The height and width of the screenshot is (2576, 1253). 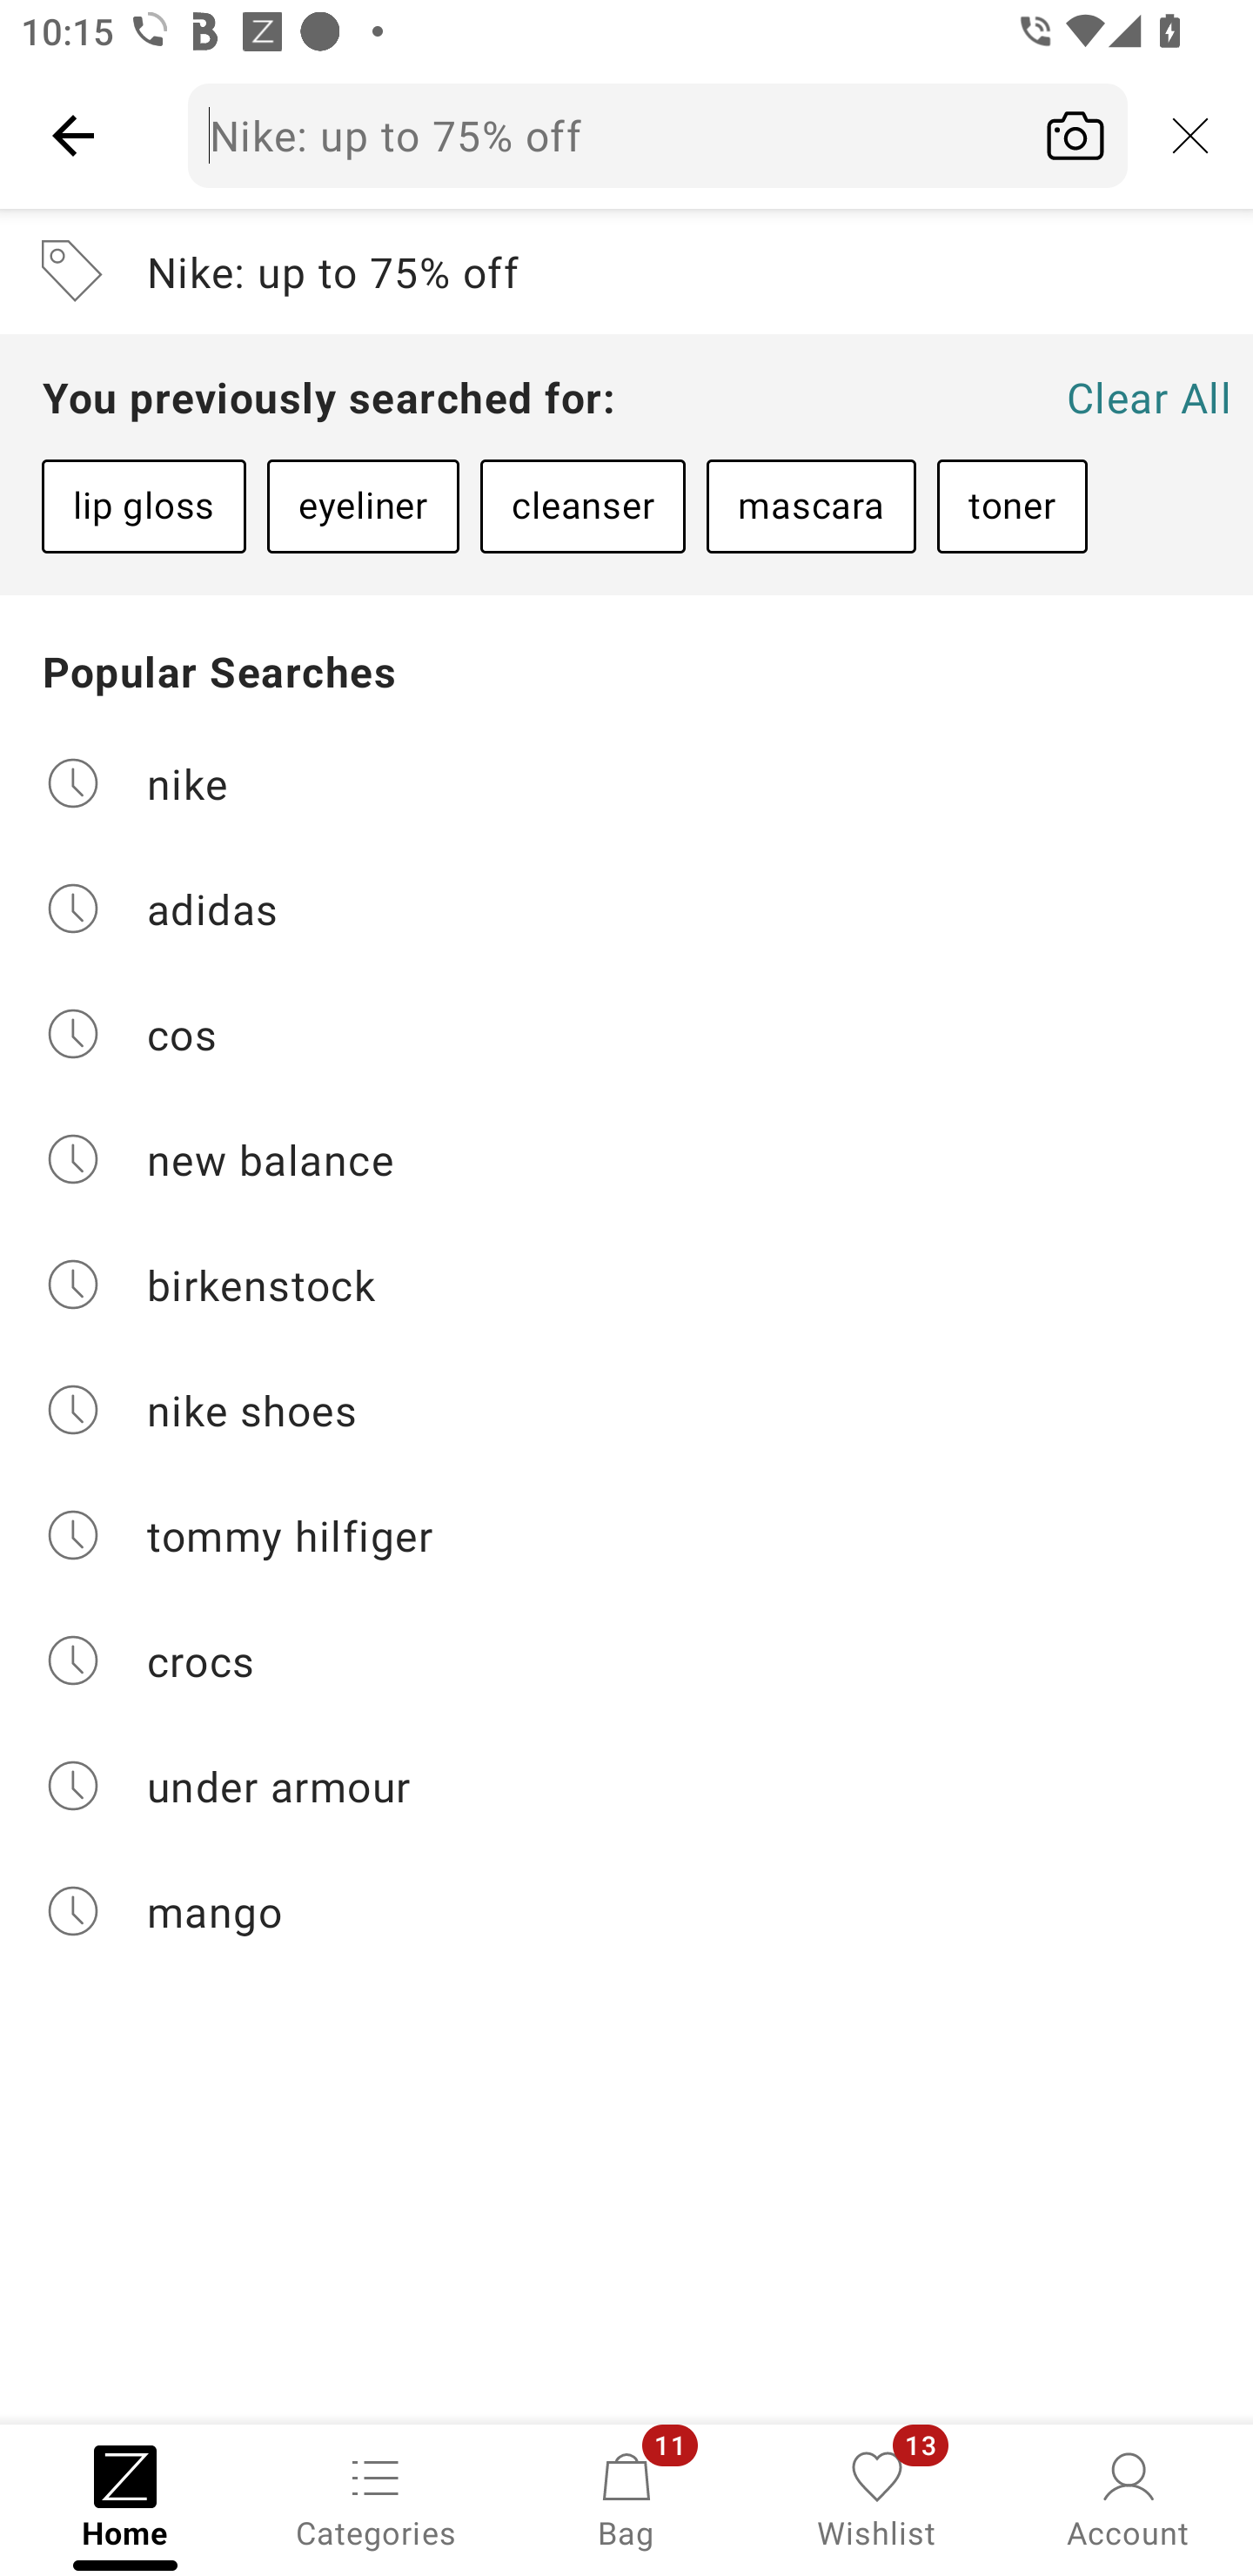 I want to click on mango, so click(x=626, y=1911).